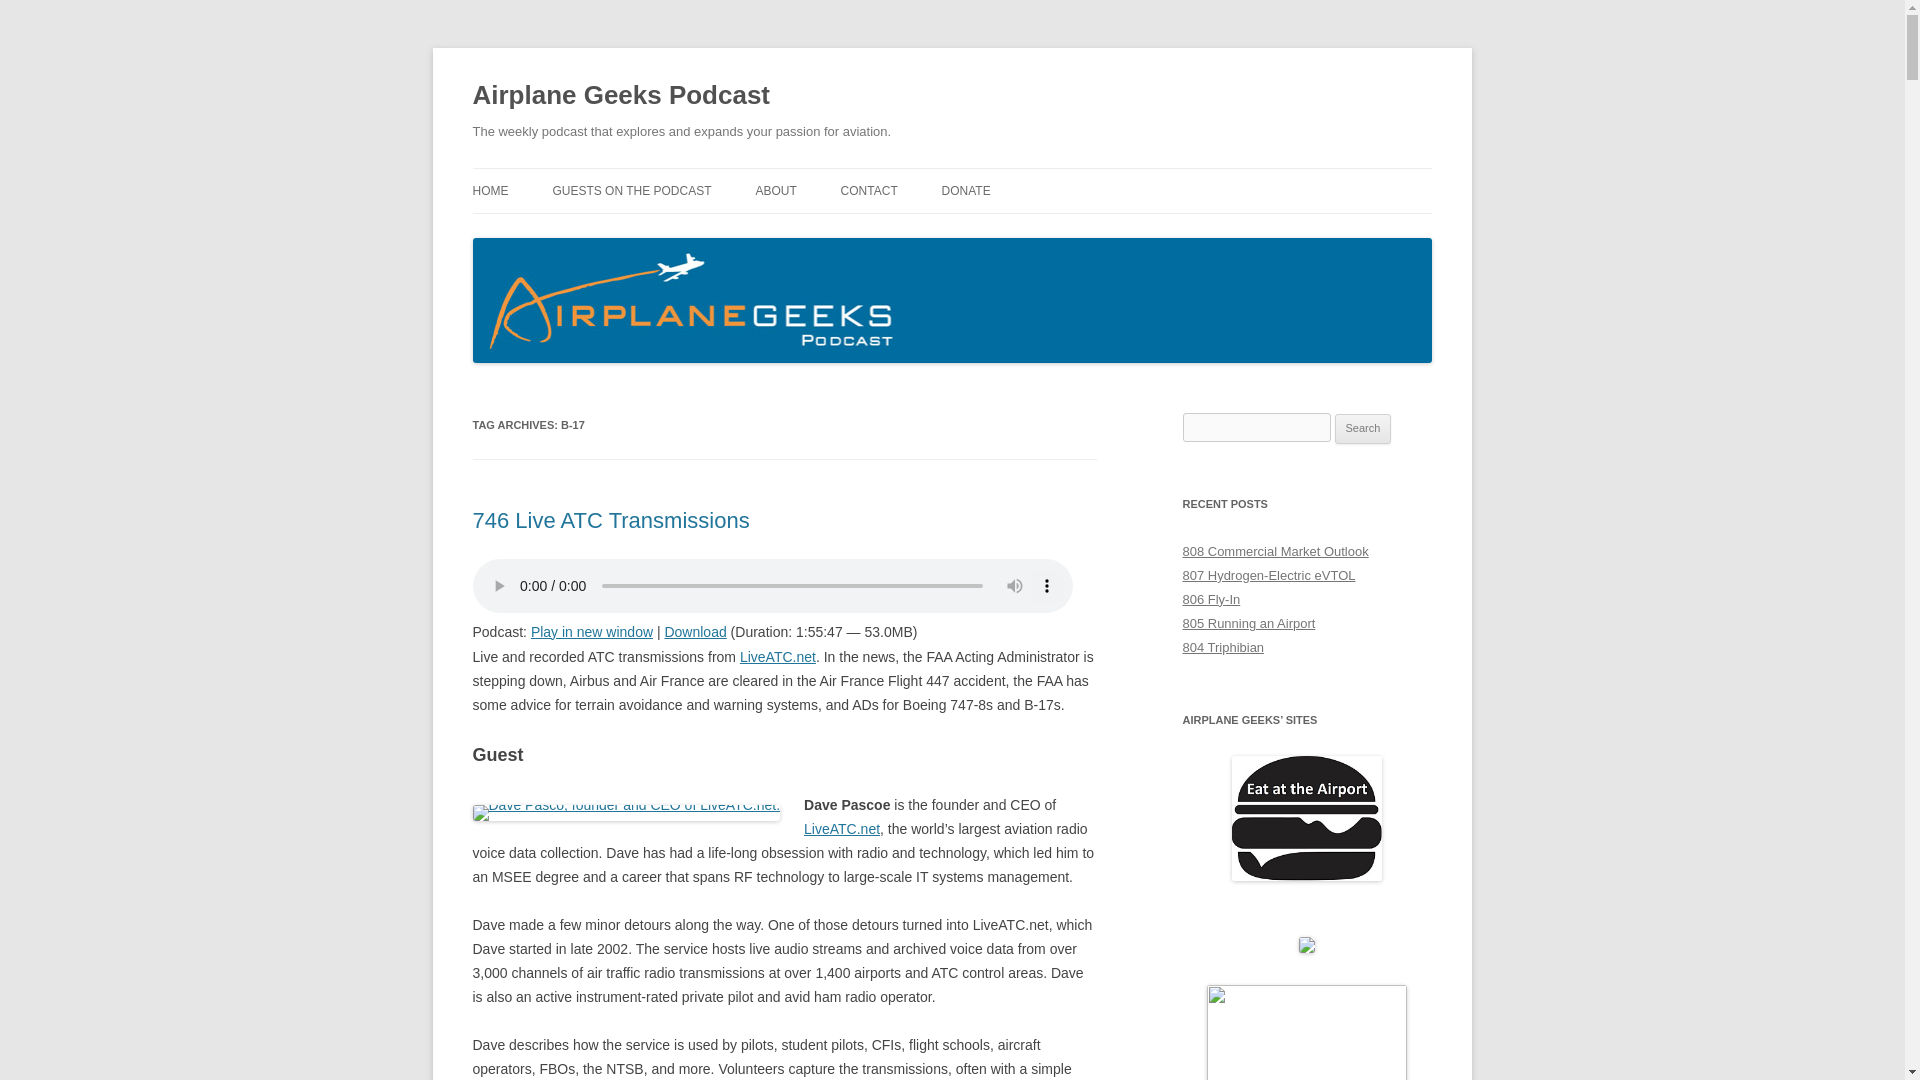 The height and width of the screenshot is (1080, 1920). Describe the element at coordinates (842, 828) in the screenshot. I see `LiveATC.net` at that location.